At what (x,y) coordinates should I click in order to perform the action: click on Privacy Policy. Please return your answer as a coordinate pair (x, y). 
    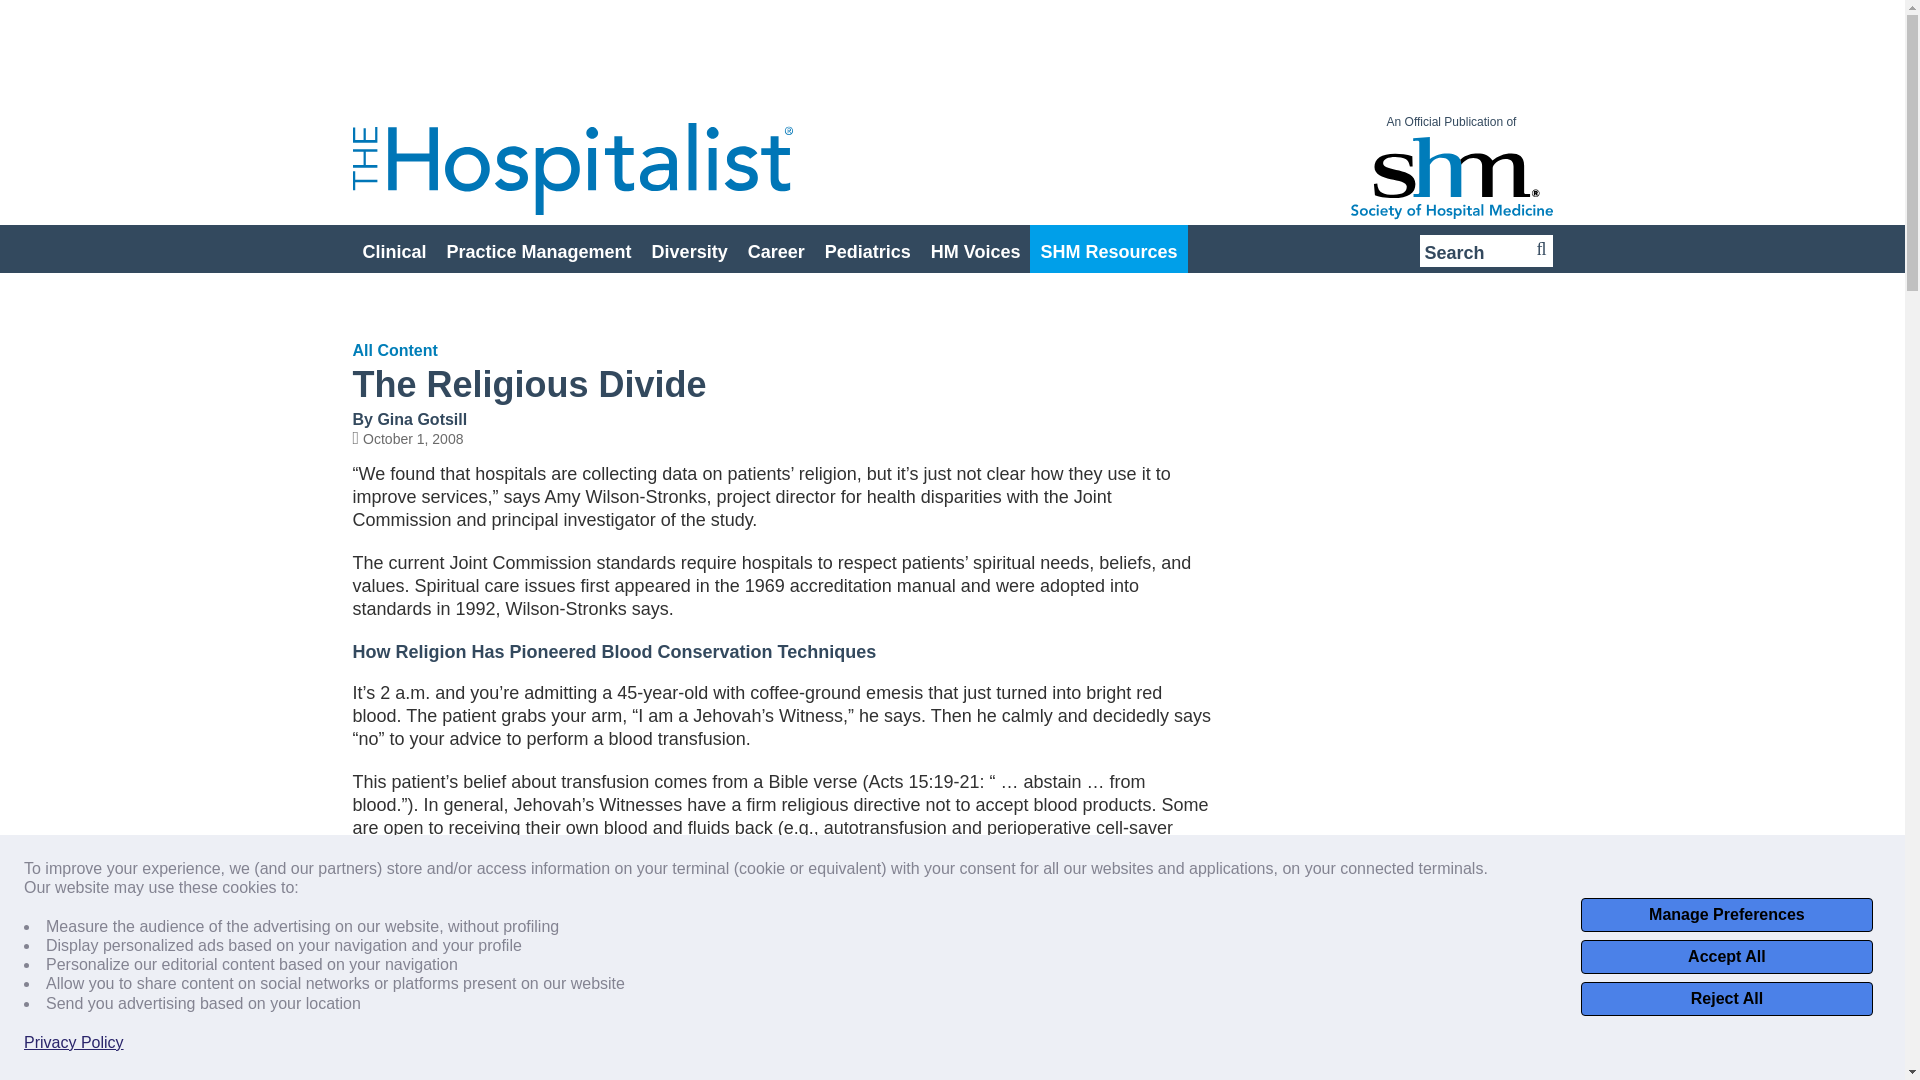
    Looking at the image, I should click on (74, 1042).